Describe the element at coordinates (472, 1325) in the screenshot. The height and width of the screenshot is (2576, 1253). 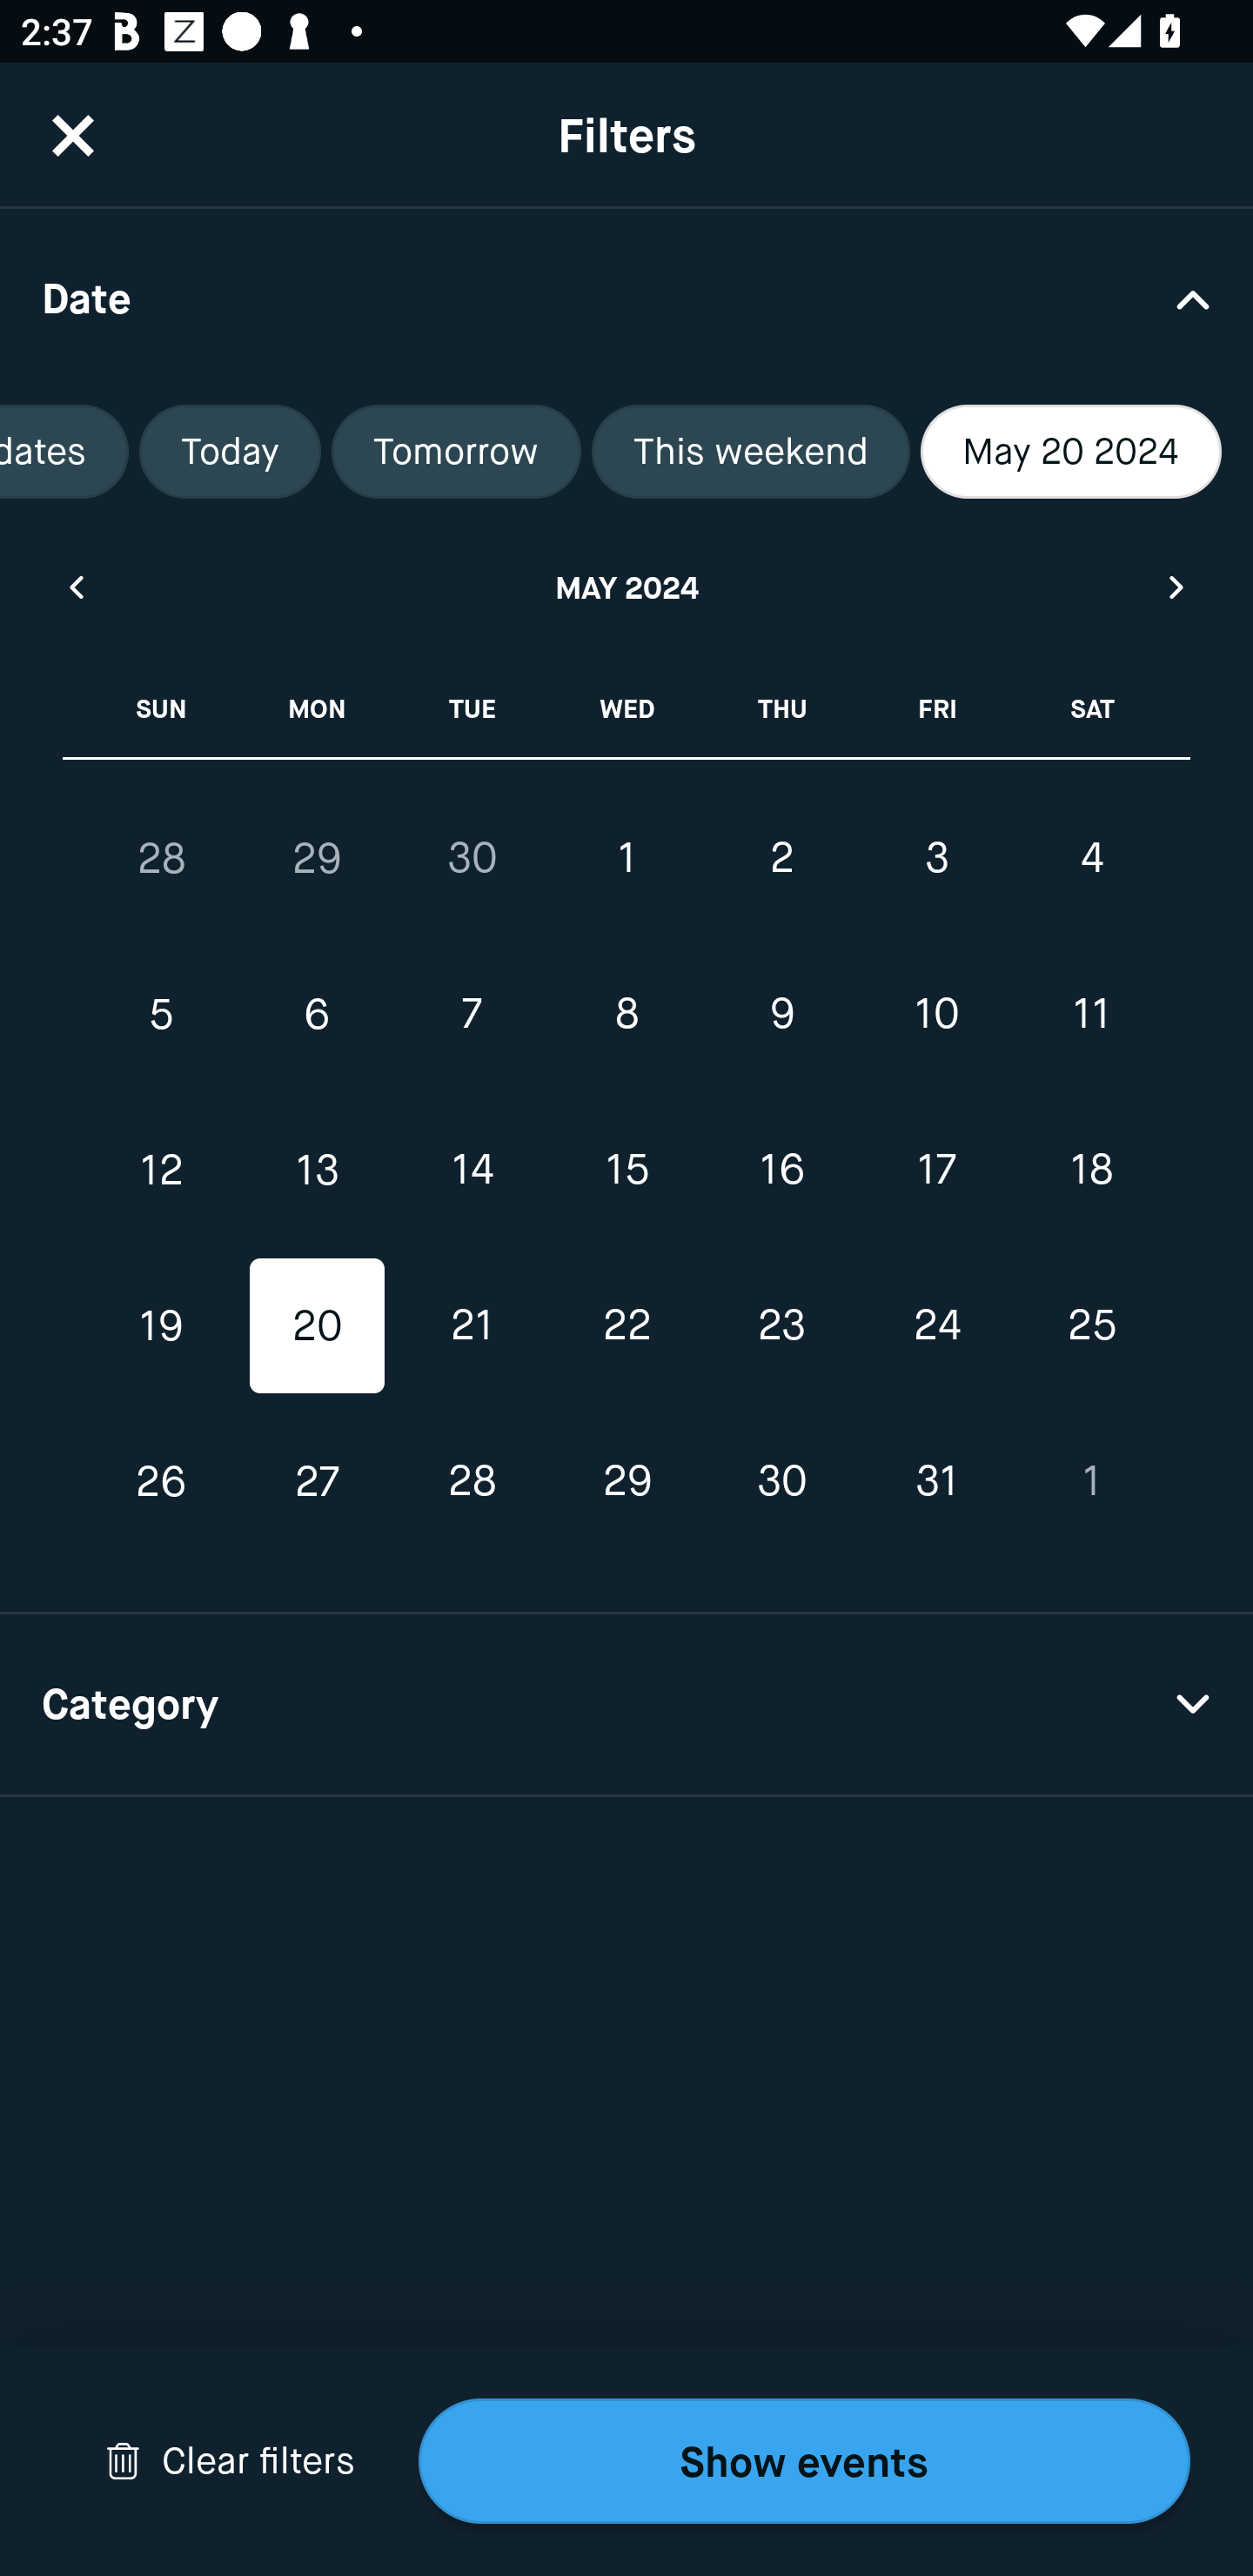
I see `21` at that location.